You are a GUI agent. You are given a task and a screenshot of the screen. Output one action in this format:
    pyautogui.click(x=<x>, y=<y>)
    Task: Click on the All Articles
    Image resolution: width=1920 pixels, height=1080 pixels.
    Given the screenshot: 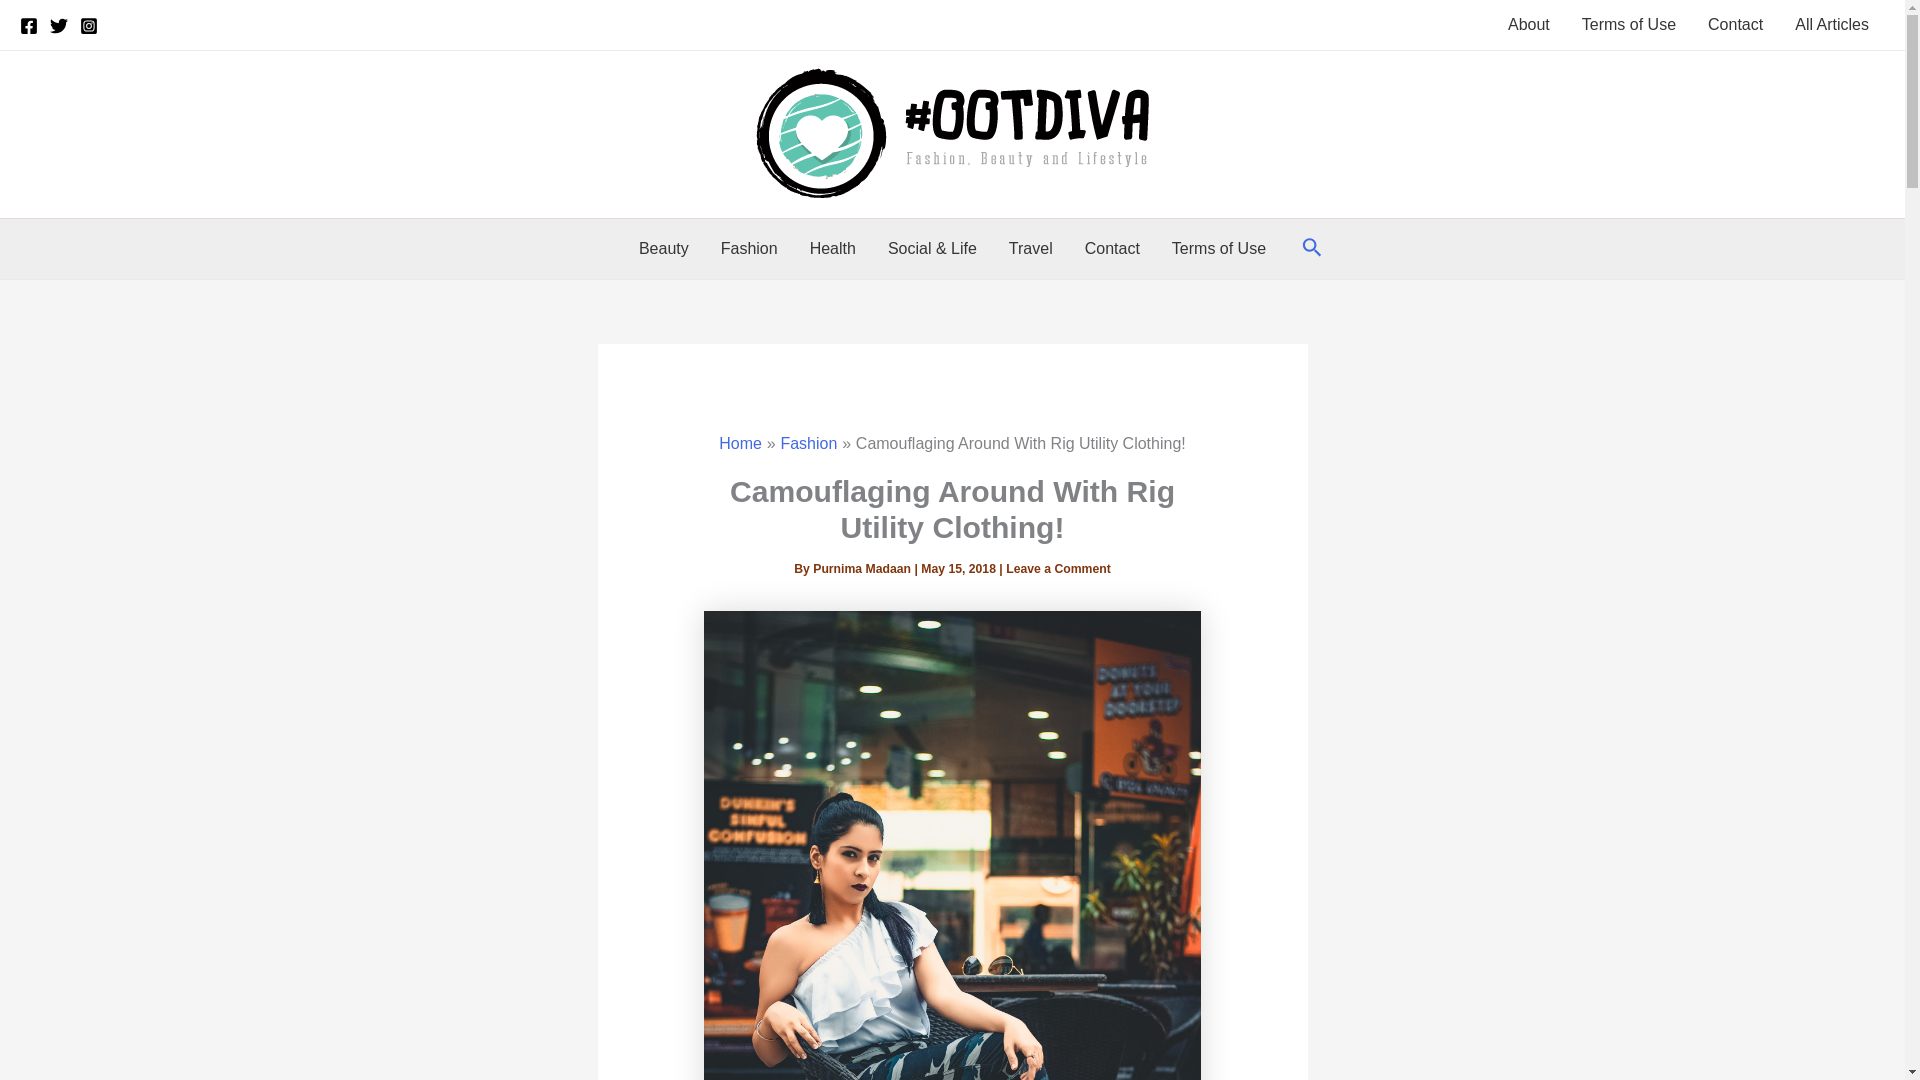 What is the action you would take?
    pyautogui.click(x=1832, y=24)
    